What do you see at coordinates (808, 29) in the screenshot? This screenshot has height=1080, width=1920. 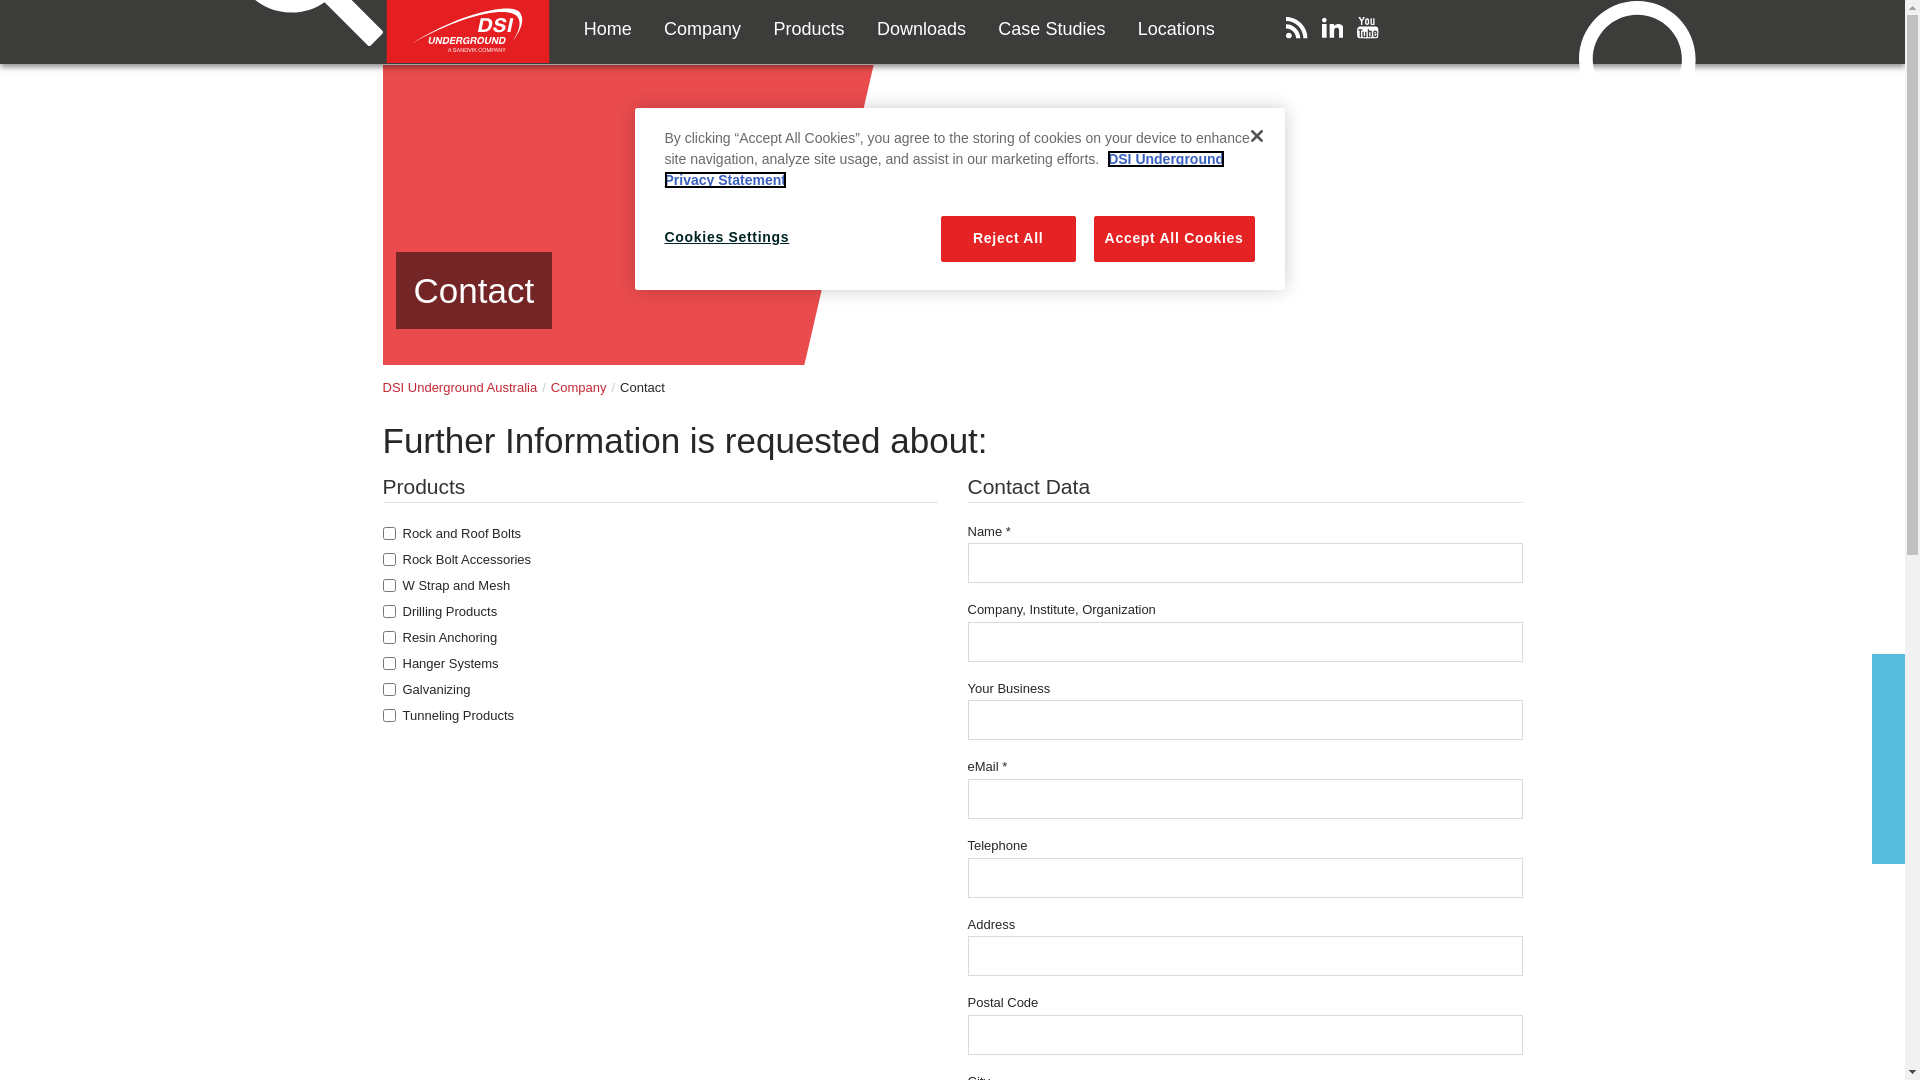 I see `Products` at bounding box center [808, 29].